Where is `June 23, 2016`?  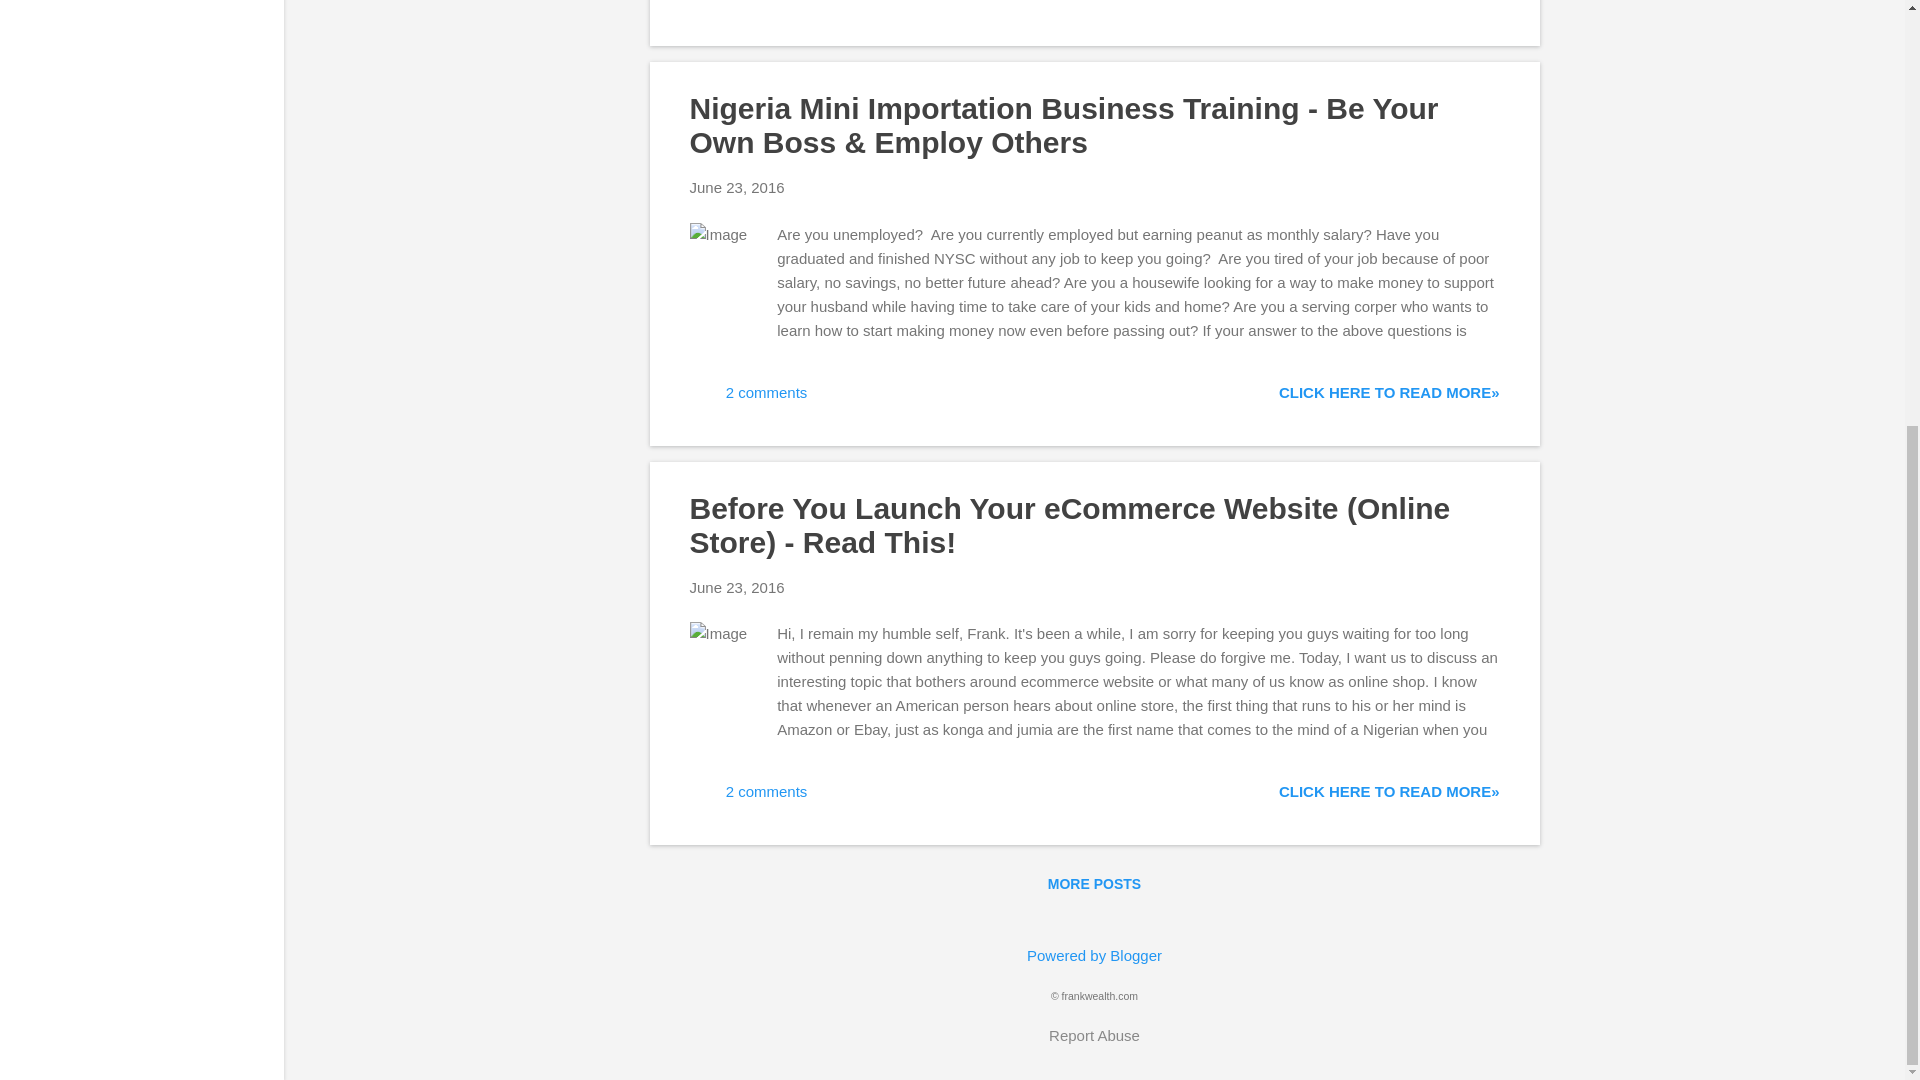
June 23, 2016 is located at coordinates (737, 586).